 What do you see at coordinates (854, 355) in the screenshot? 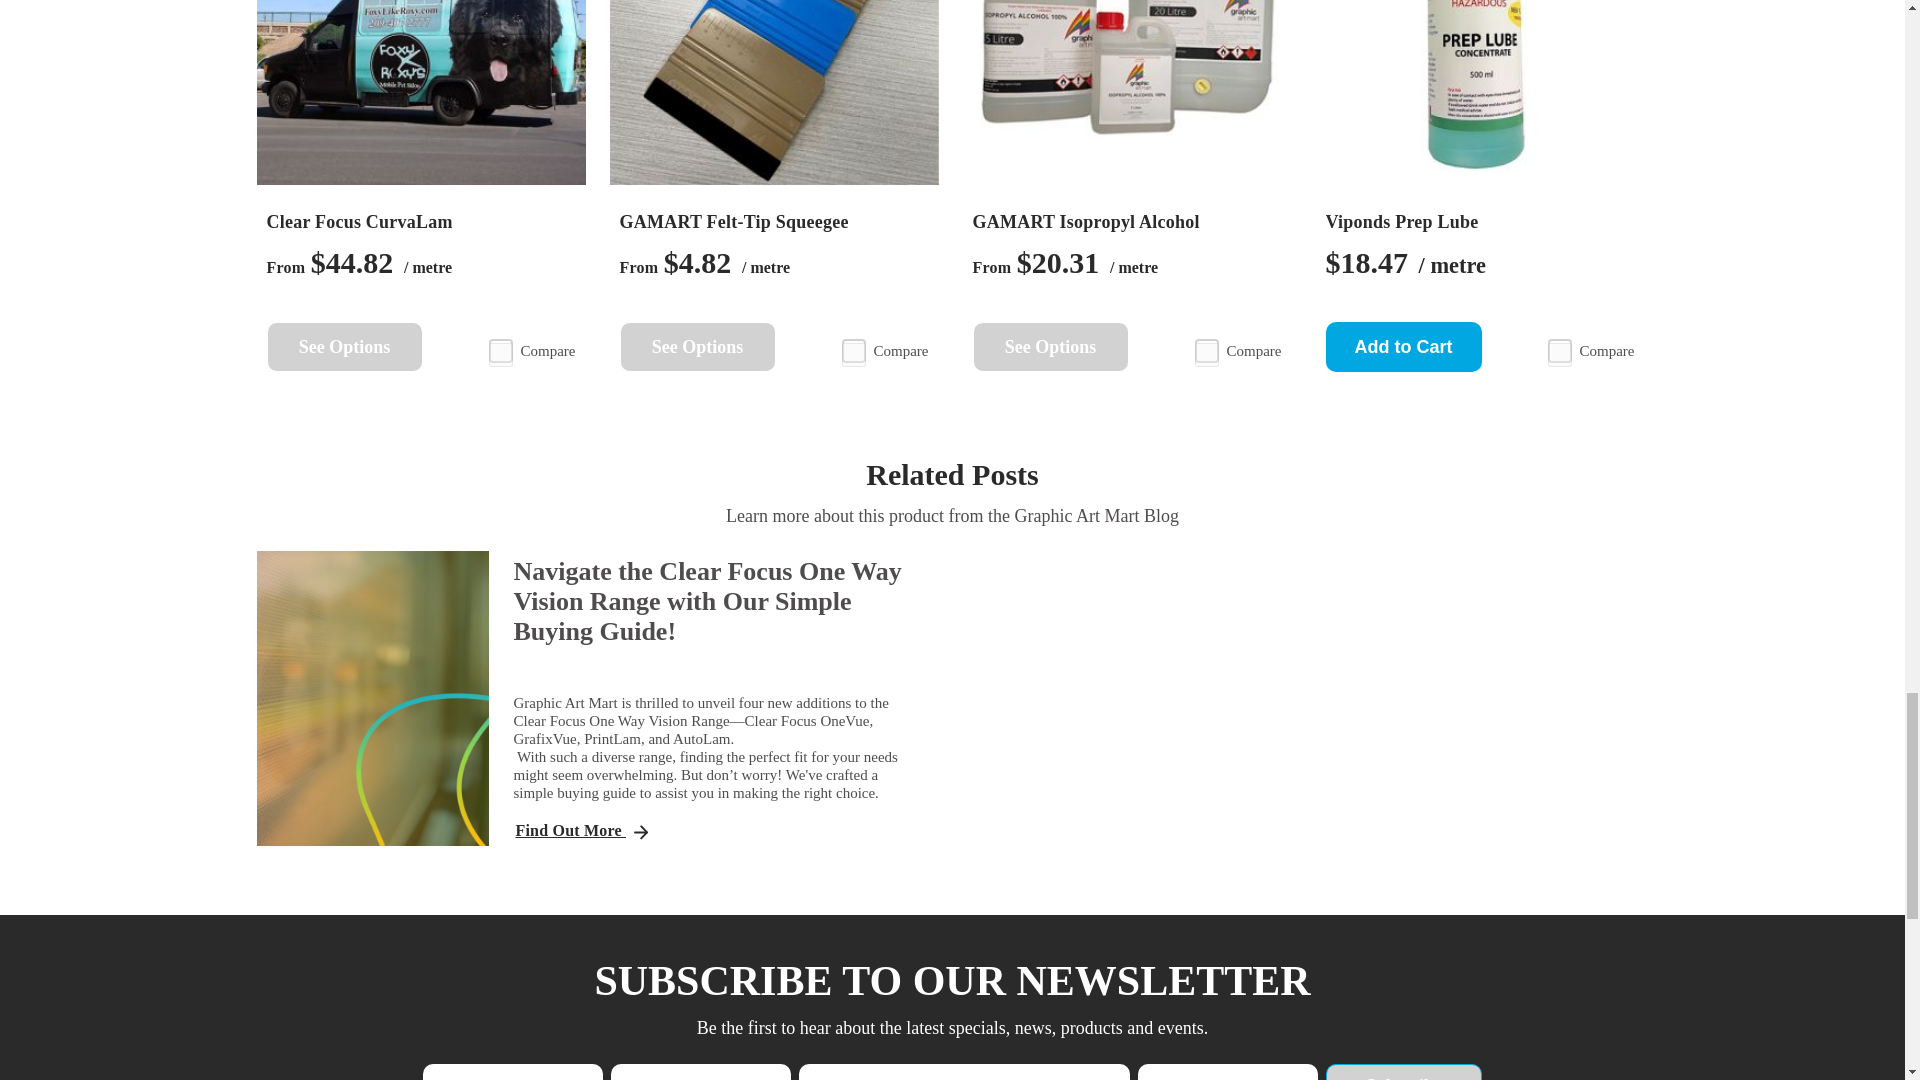
I see `yes` at bounding box center [854, 355].